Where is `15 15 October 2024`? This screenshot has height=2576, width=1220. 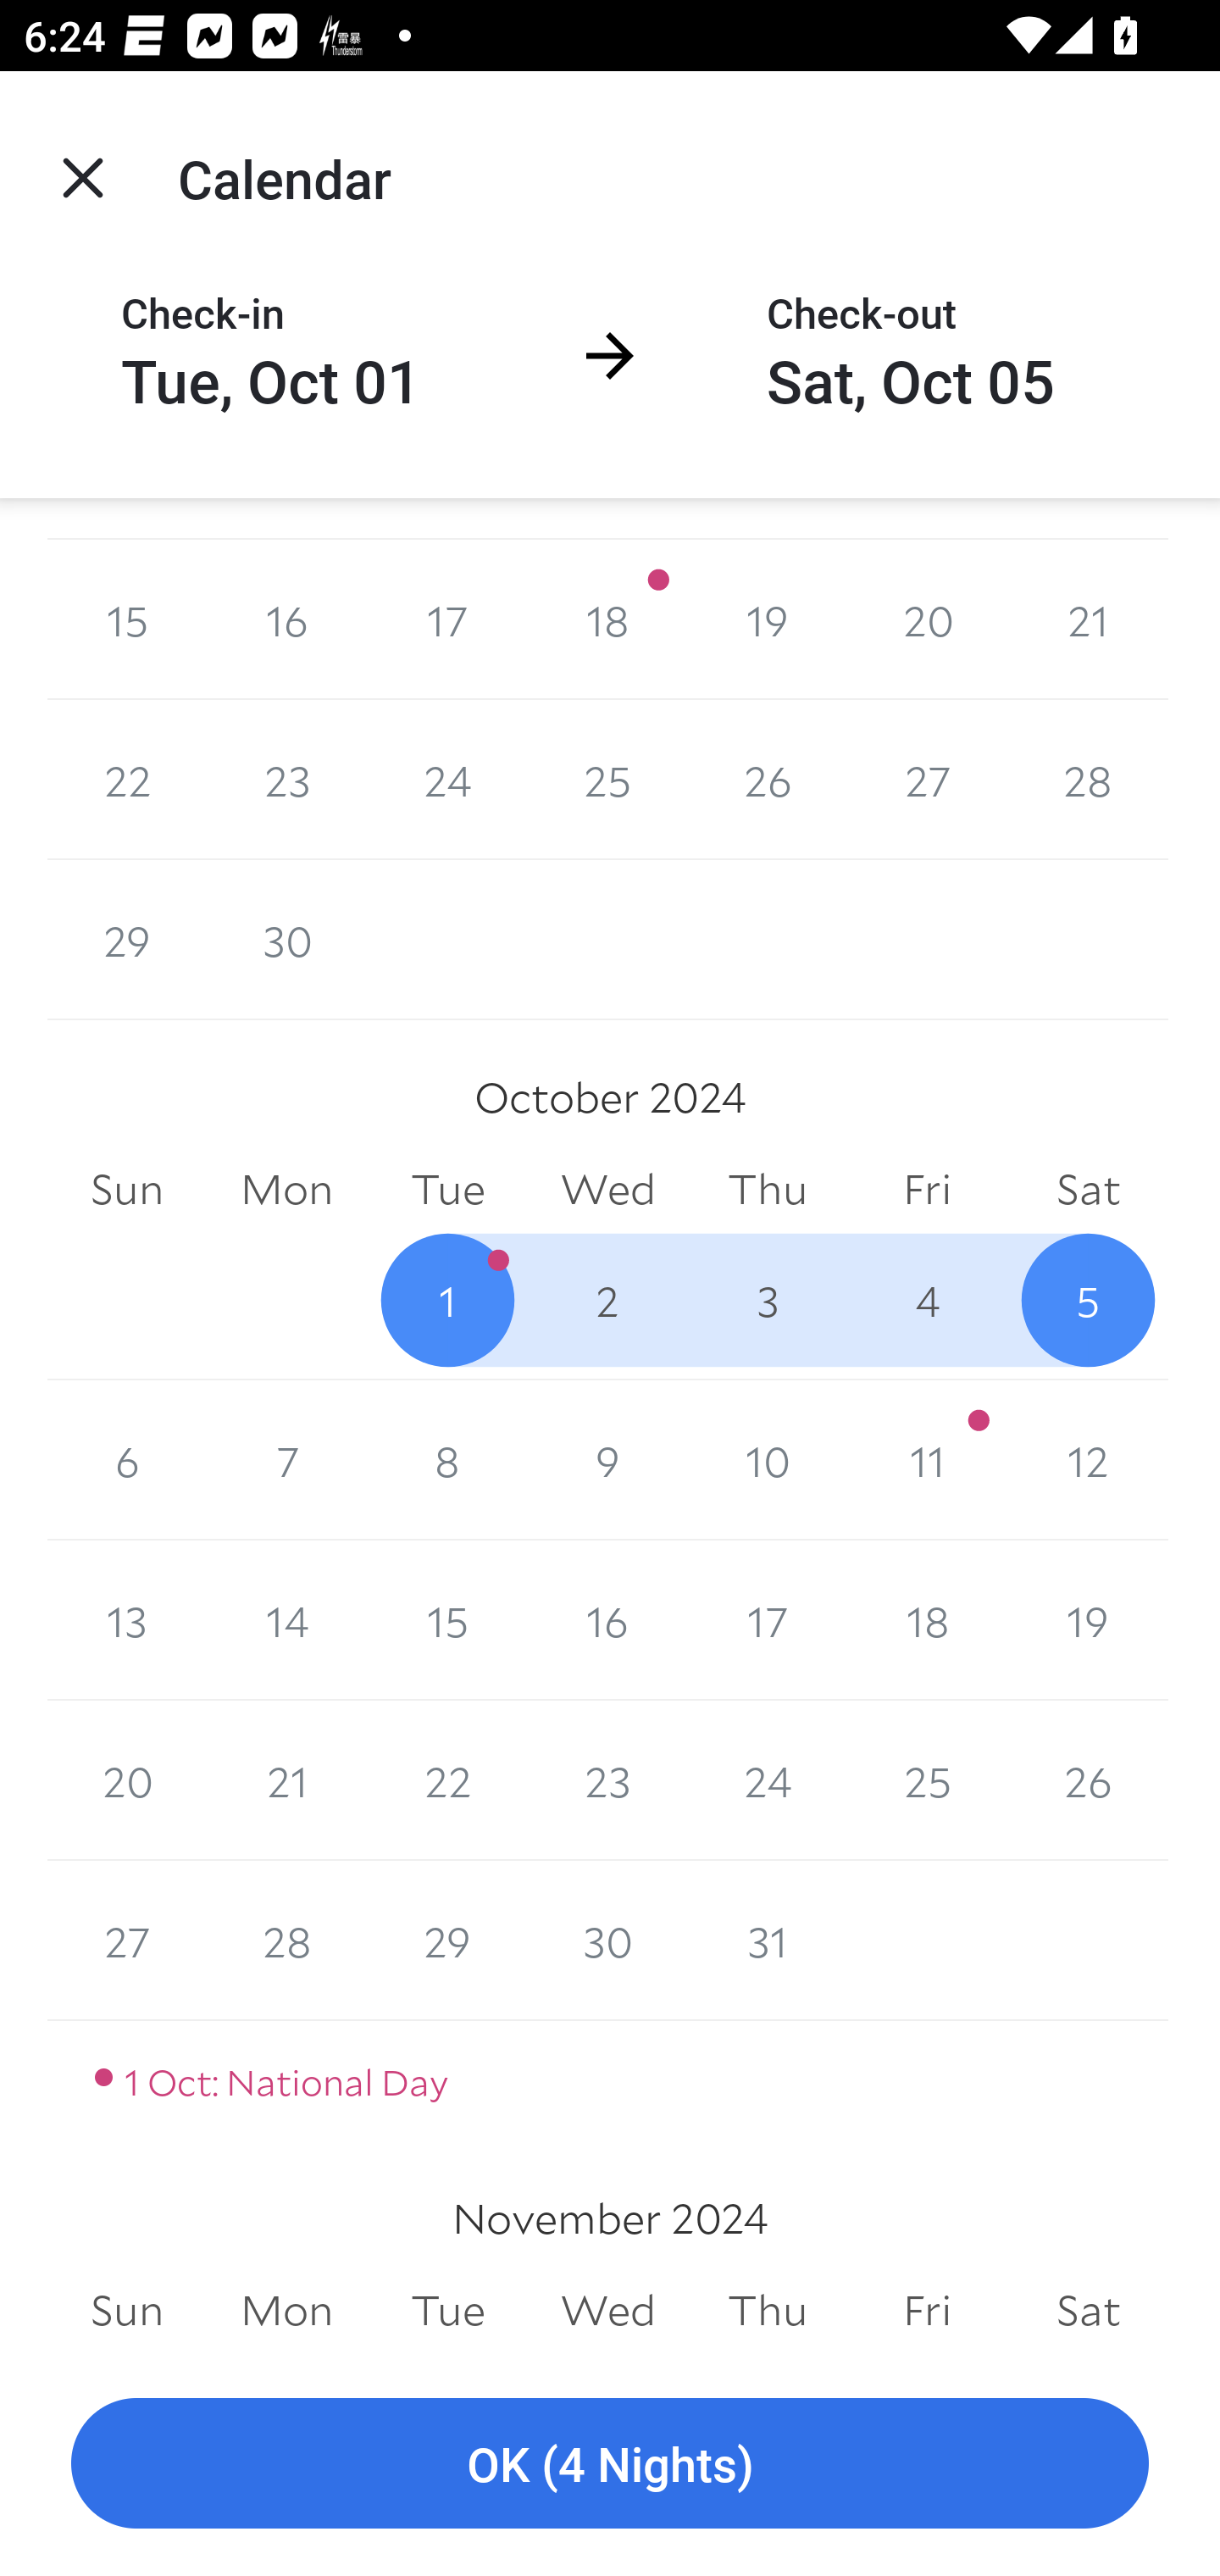 15 15 October 2024 is located at coordinates (447, 1620).